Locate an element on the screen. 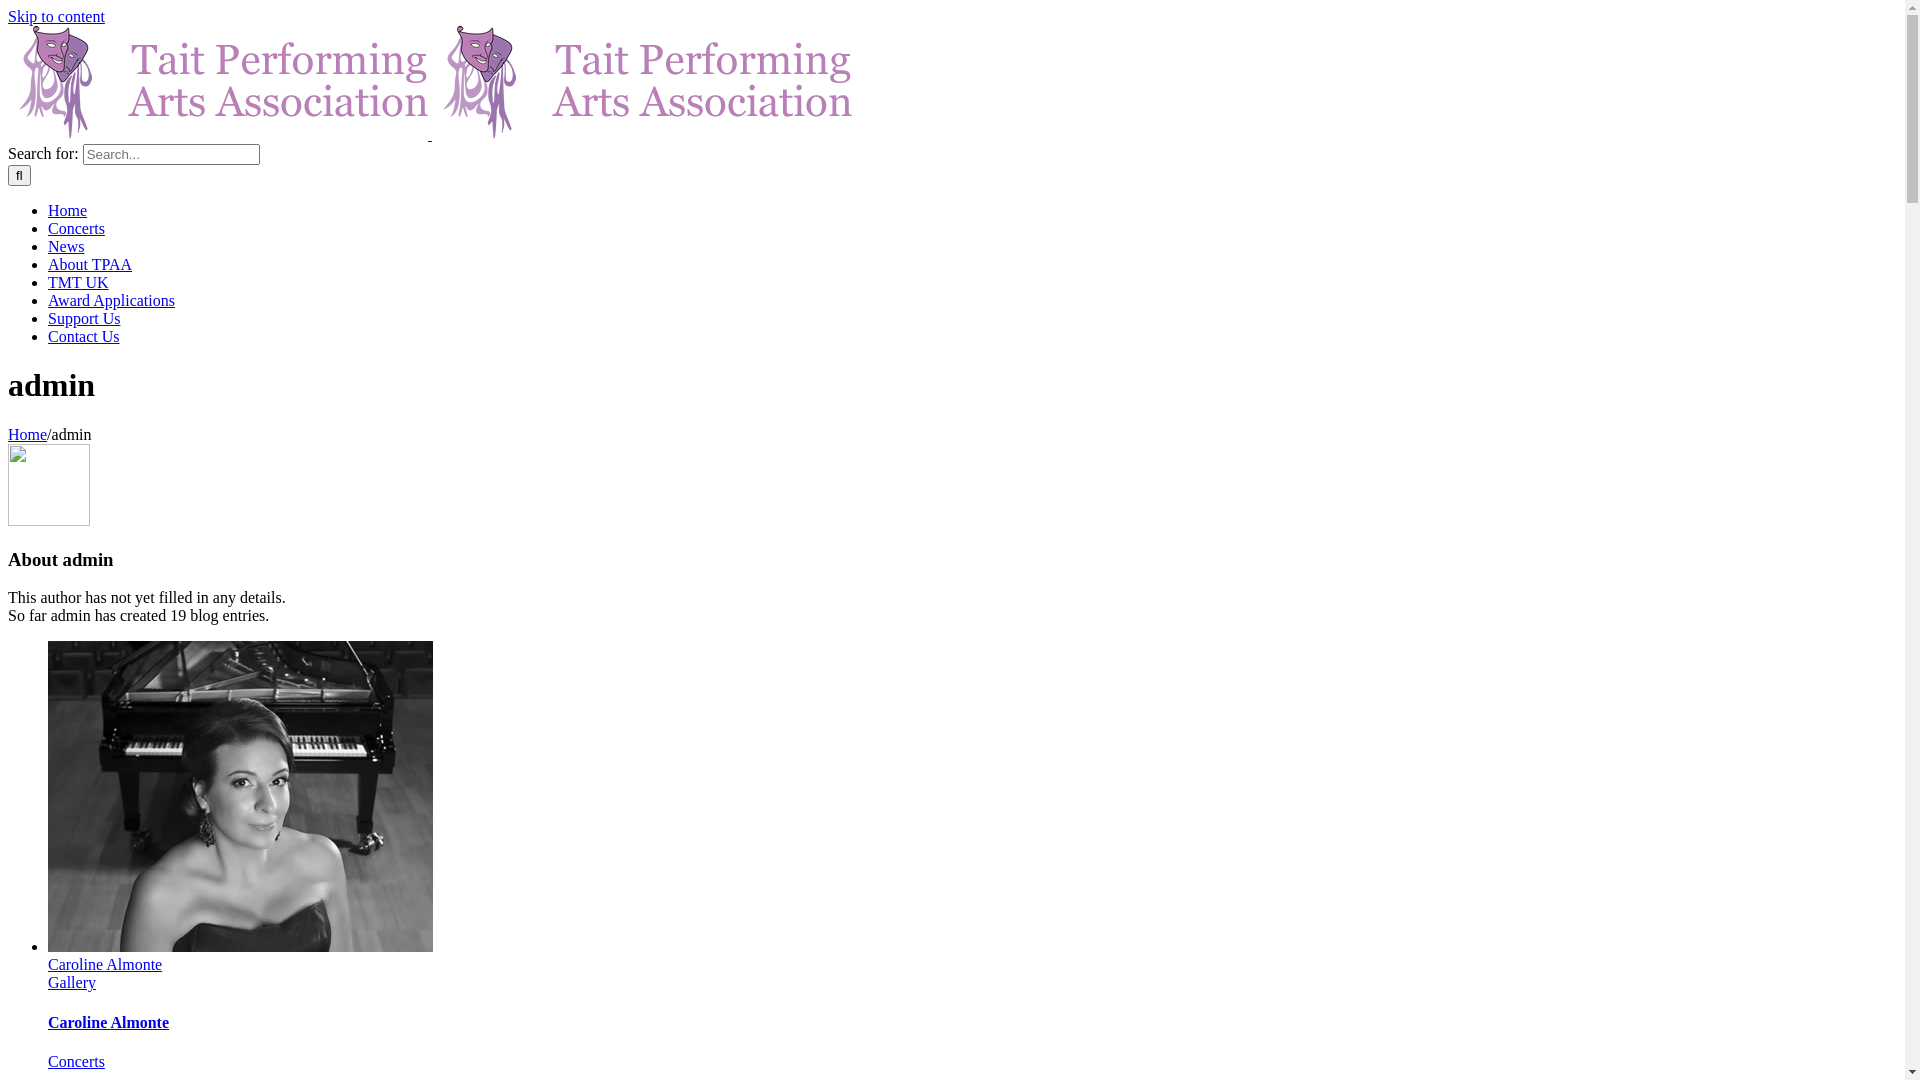 Image resolution: width=1920 pixels, height=1080 pixels. Caroline Almonte is located at coordinates (105, 964).